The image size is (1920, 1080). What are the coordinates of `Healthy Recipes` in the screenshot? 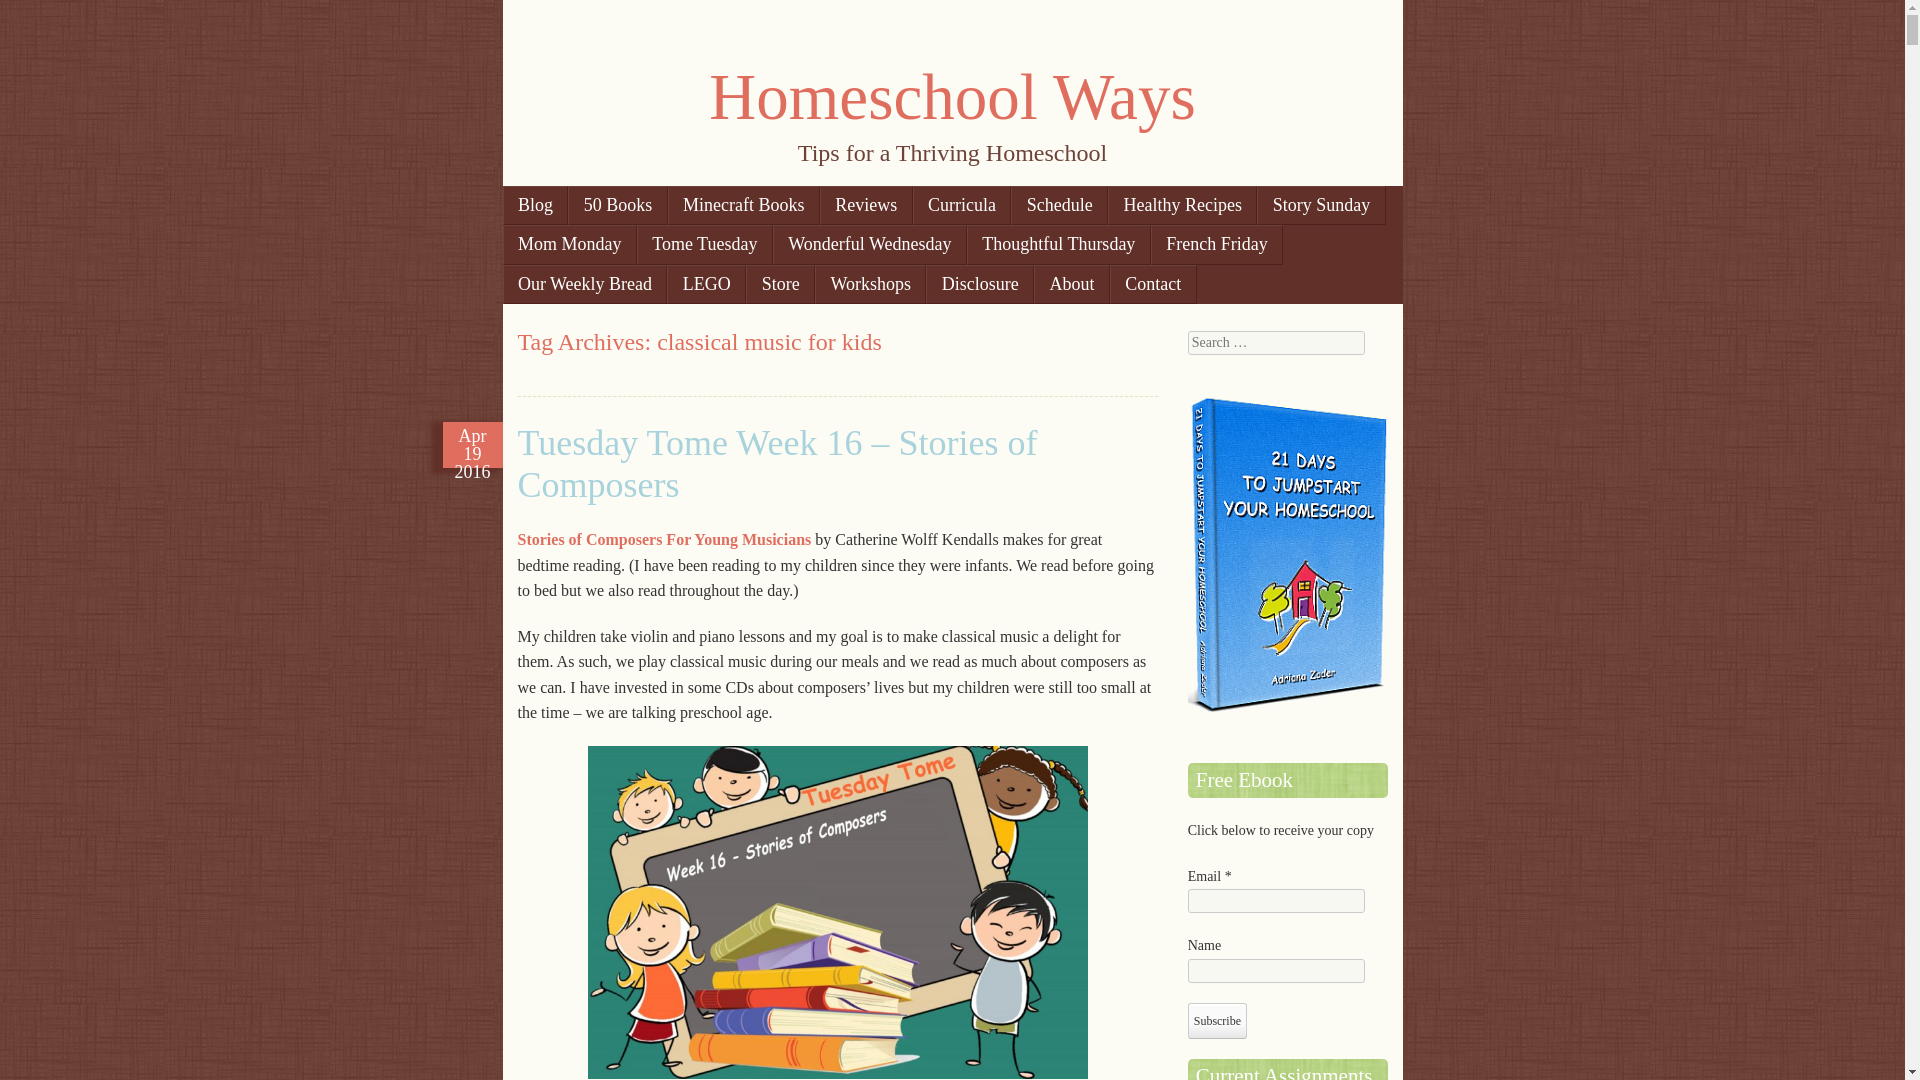 It's located at (1182, 204).